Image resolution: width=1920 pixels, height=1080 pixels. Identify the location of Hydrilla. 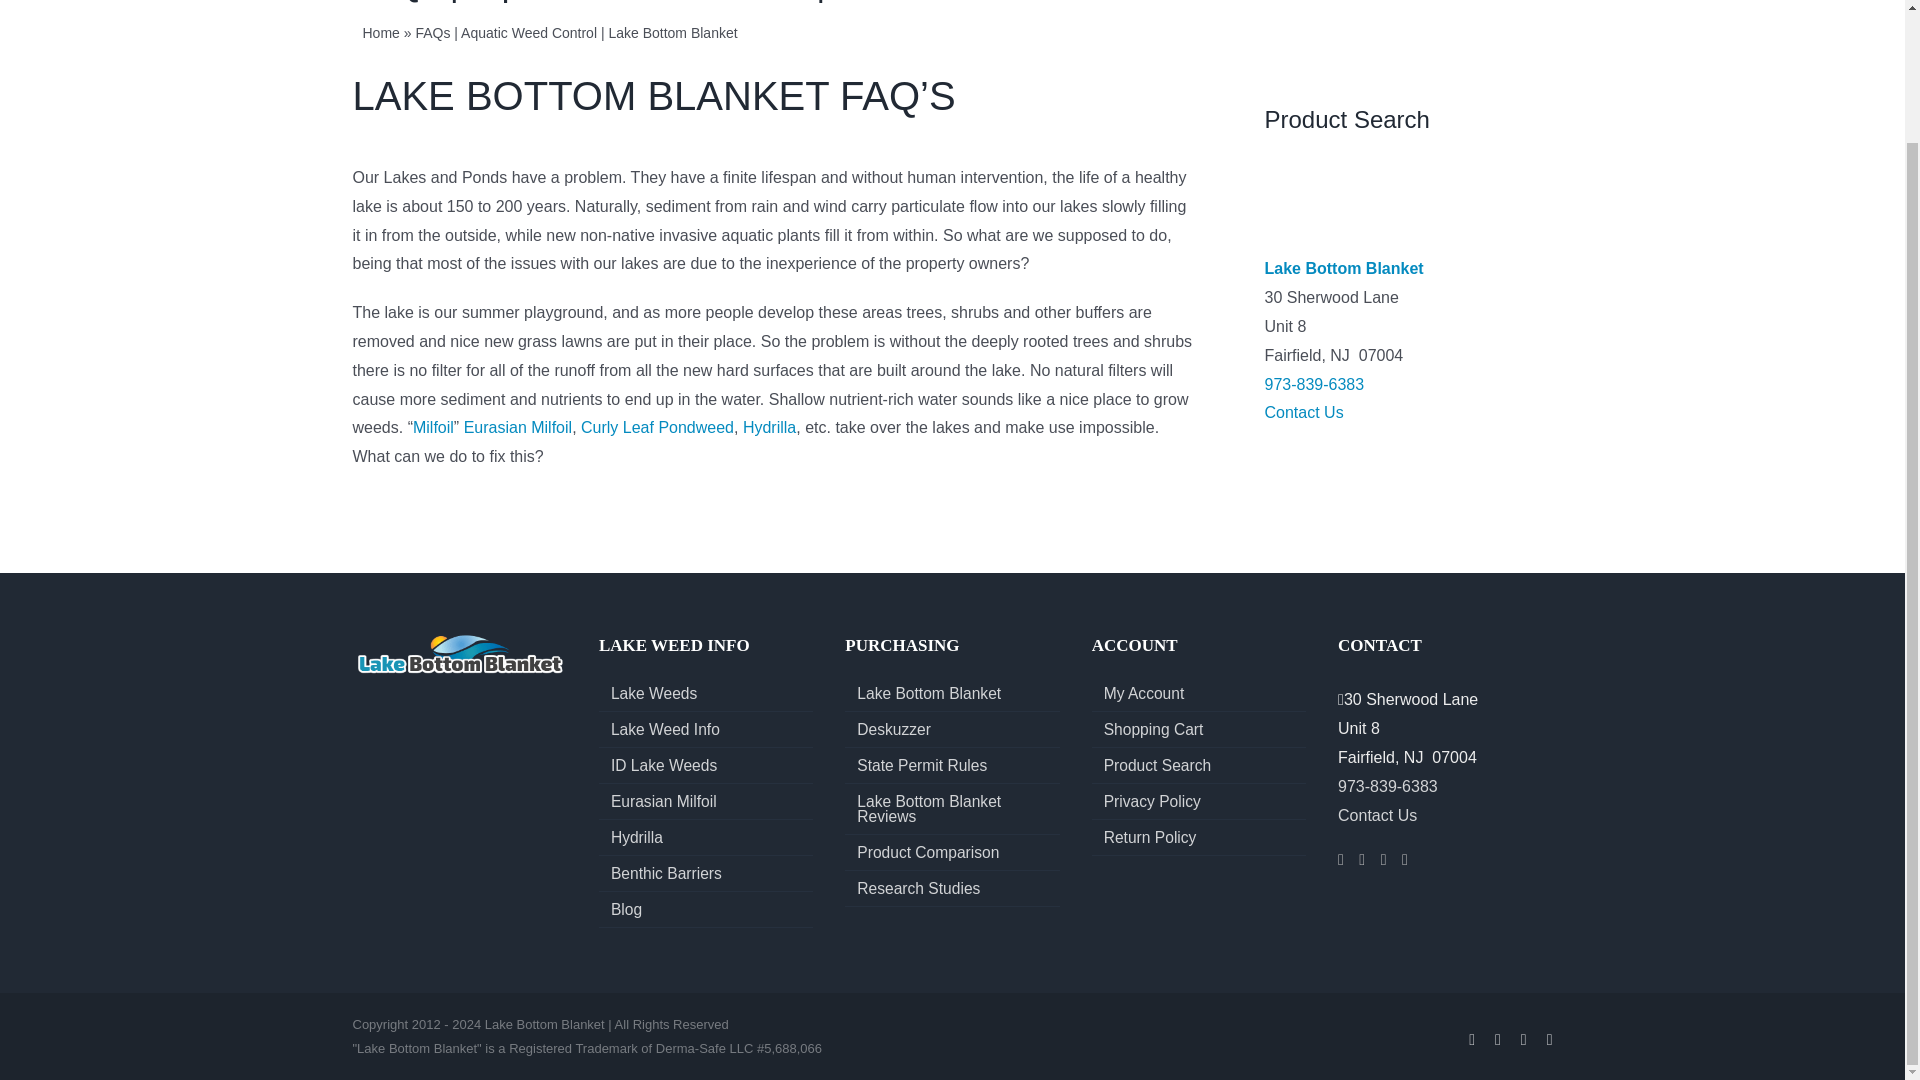
(770, 428).